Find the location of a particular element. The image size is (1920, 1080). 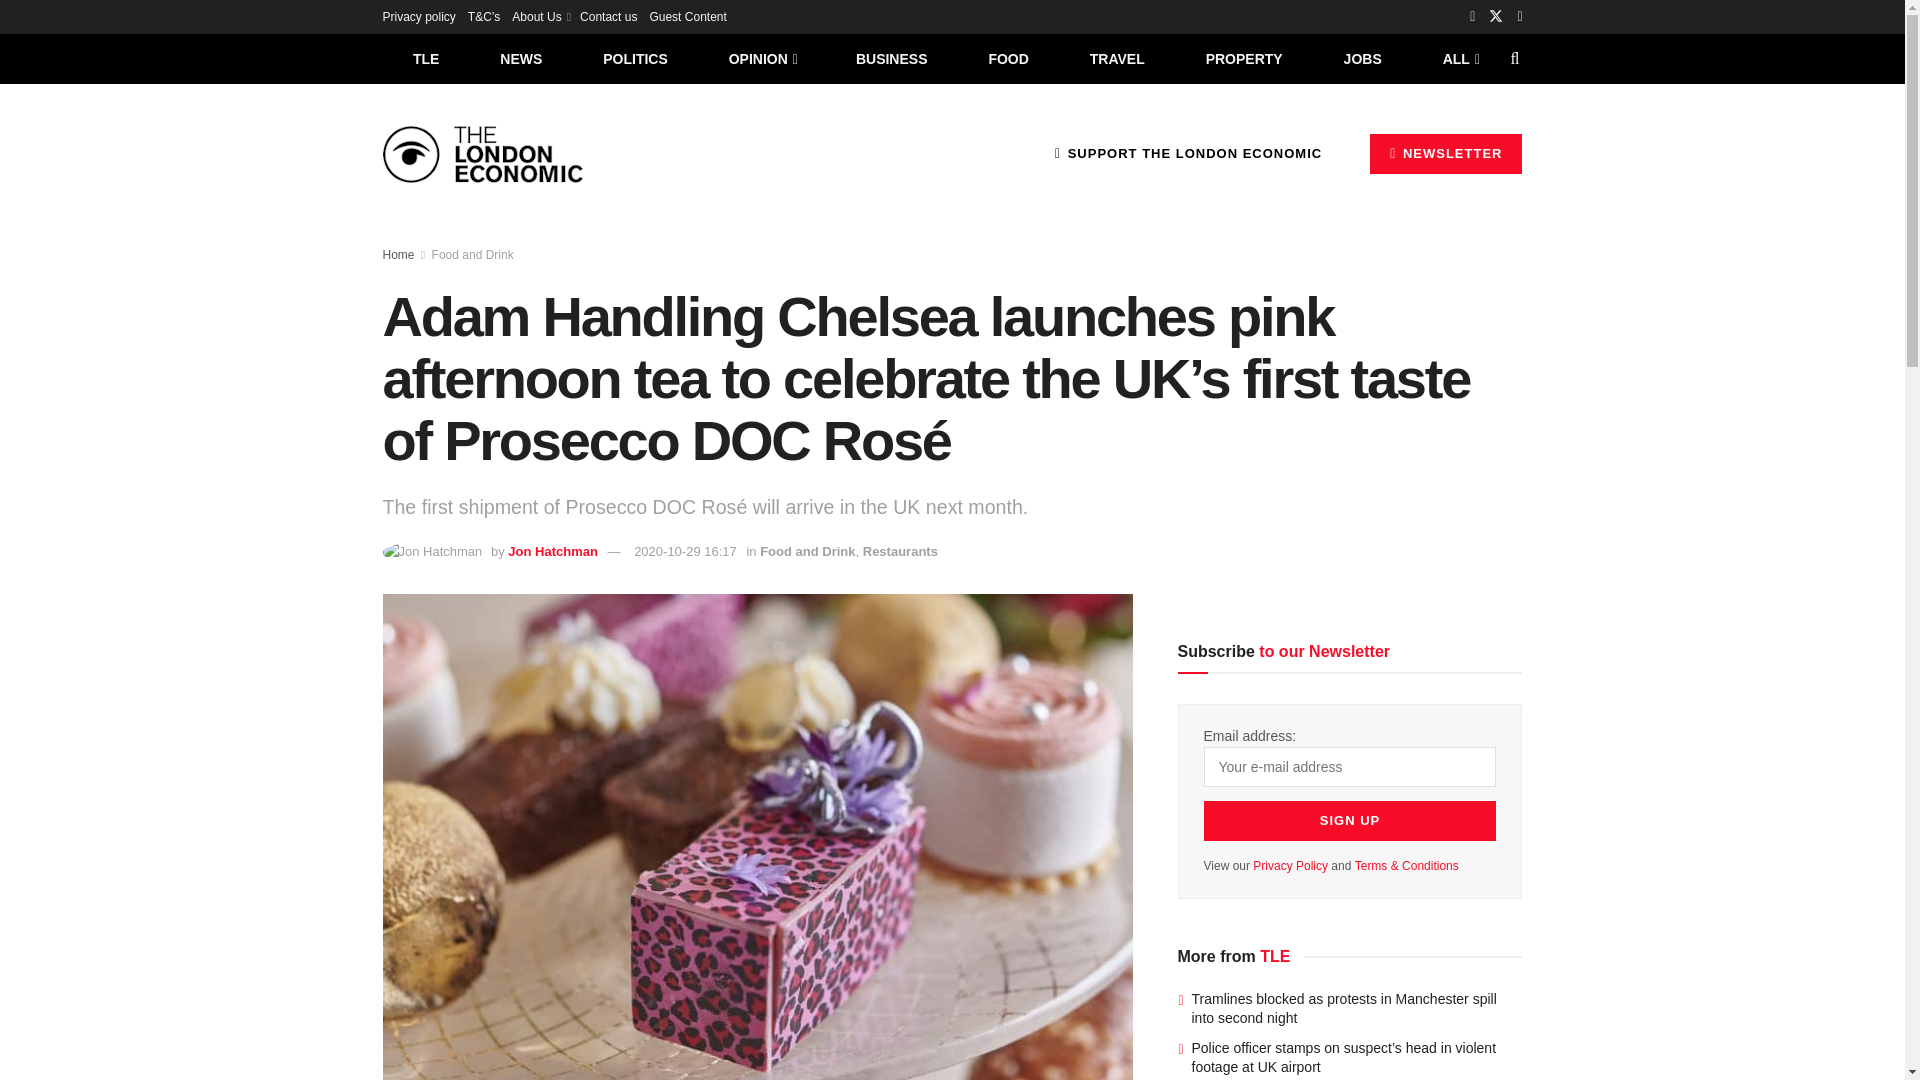

FOOD is located at coordinates (1008, 58).